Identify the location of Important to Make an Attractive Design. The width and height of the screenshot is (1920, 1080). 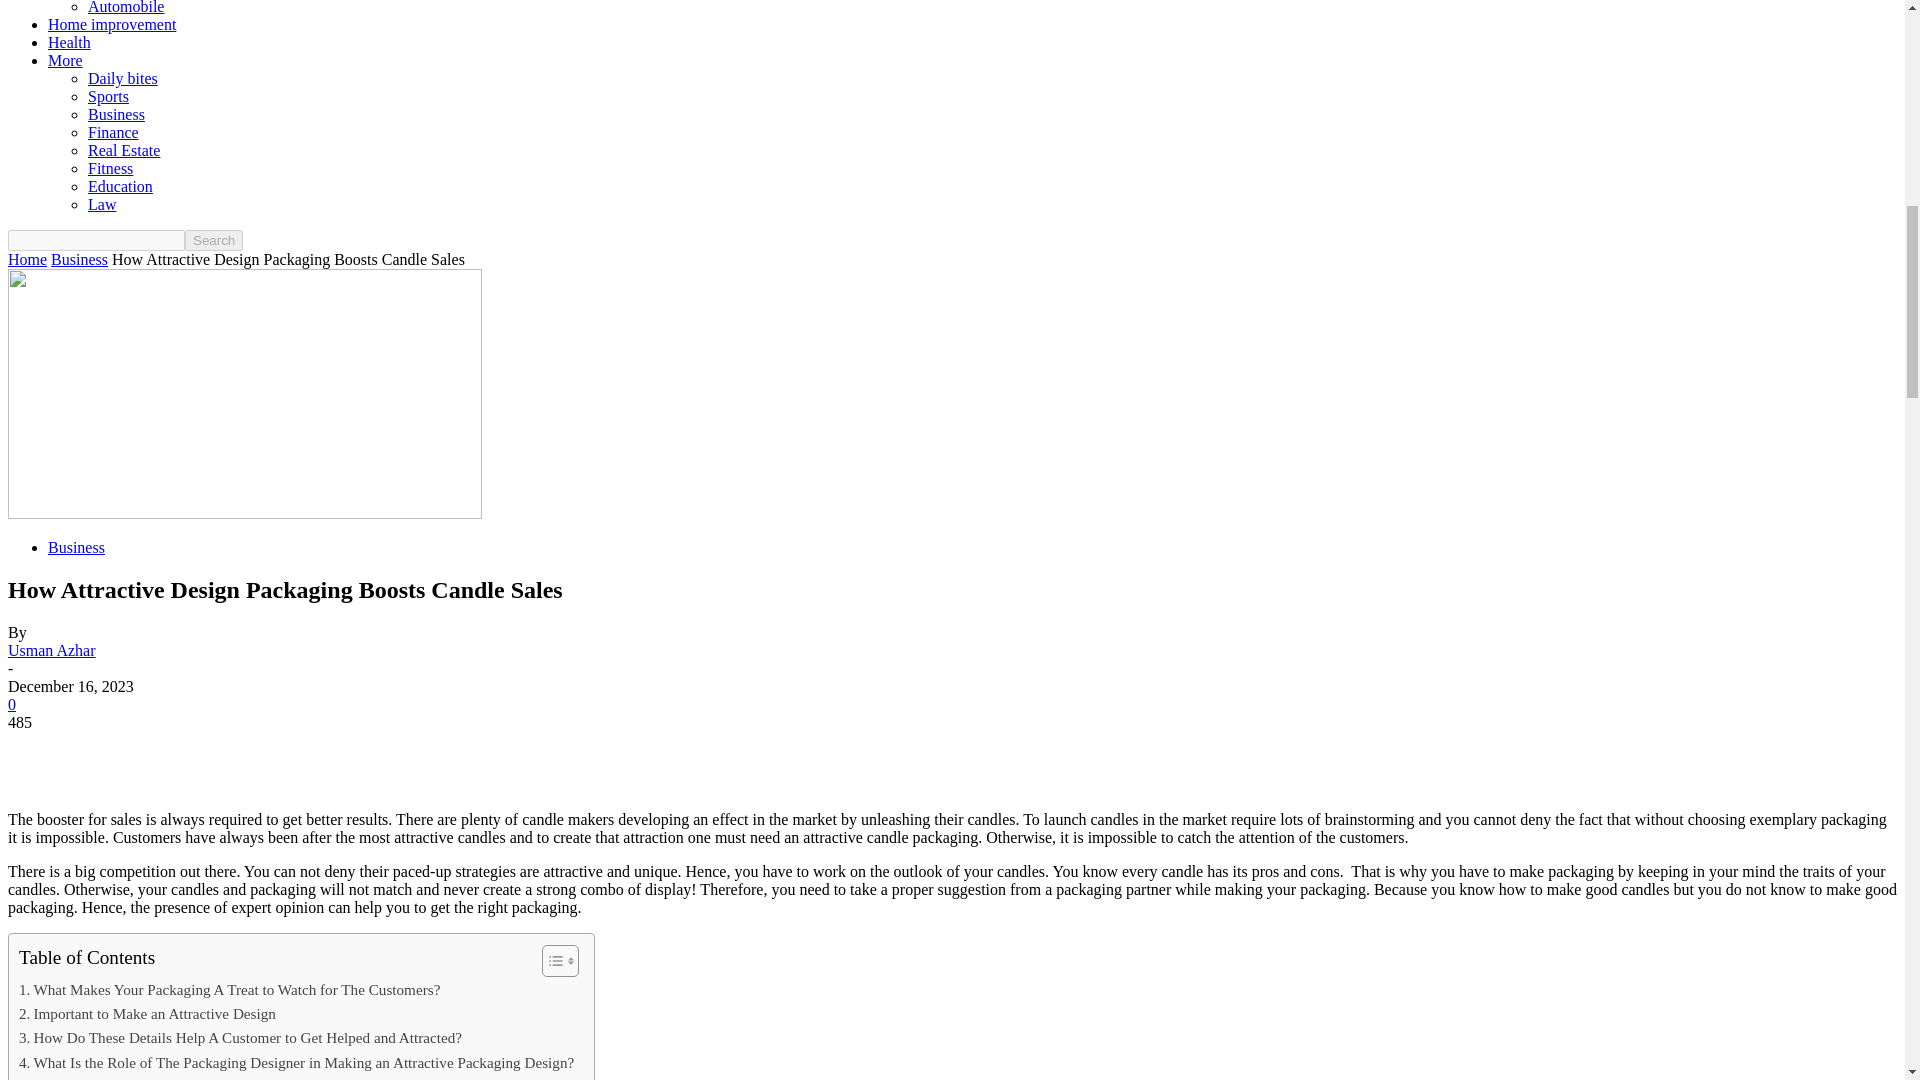
(148, 1014).